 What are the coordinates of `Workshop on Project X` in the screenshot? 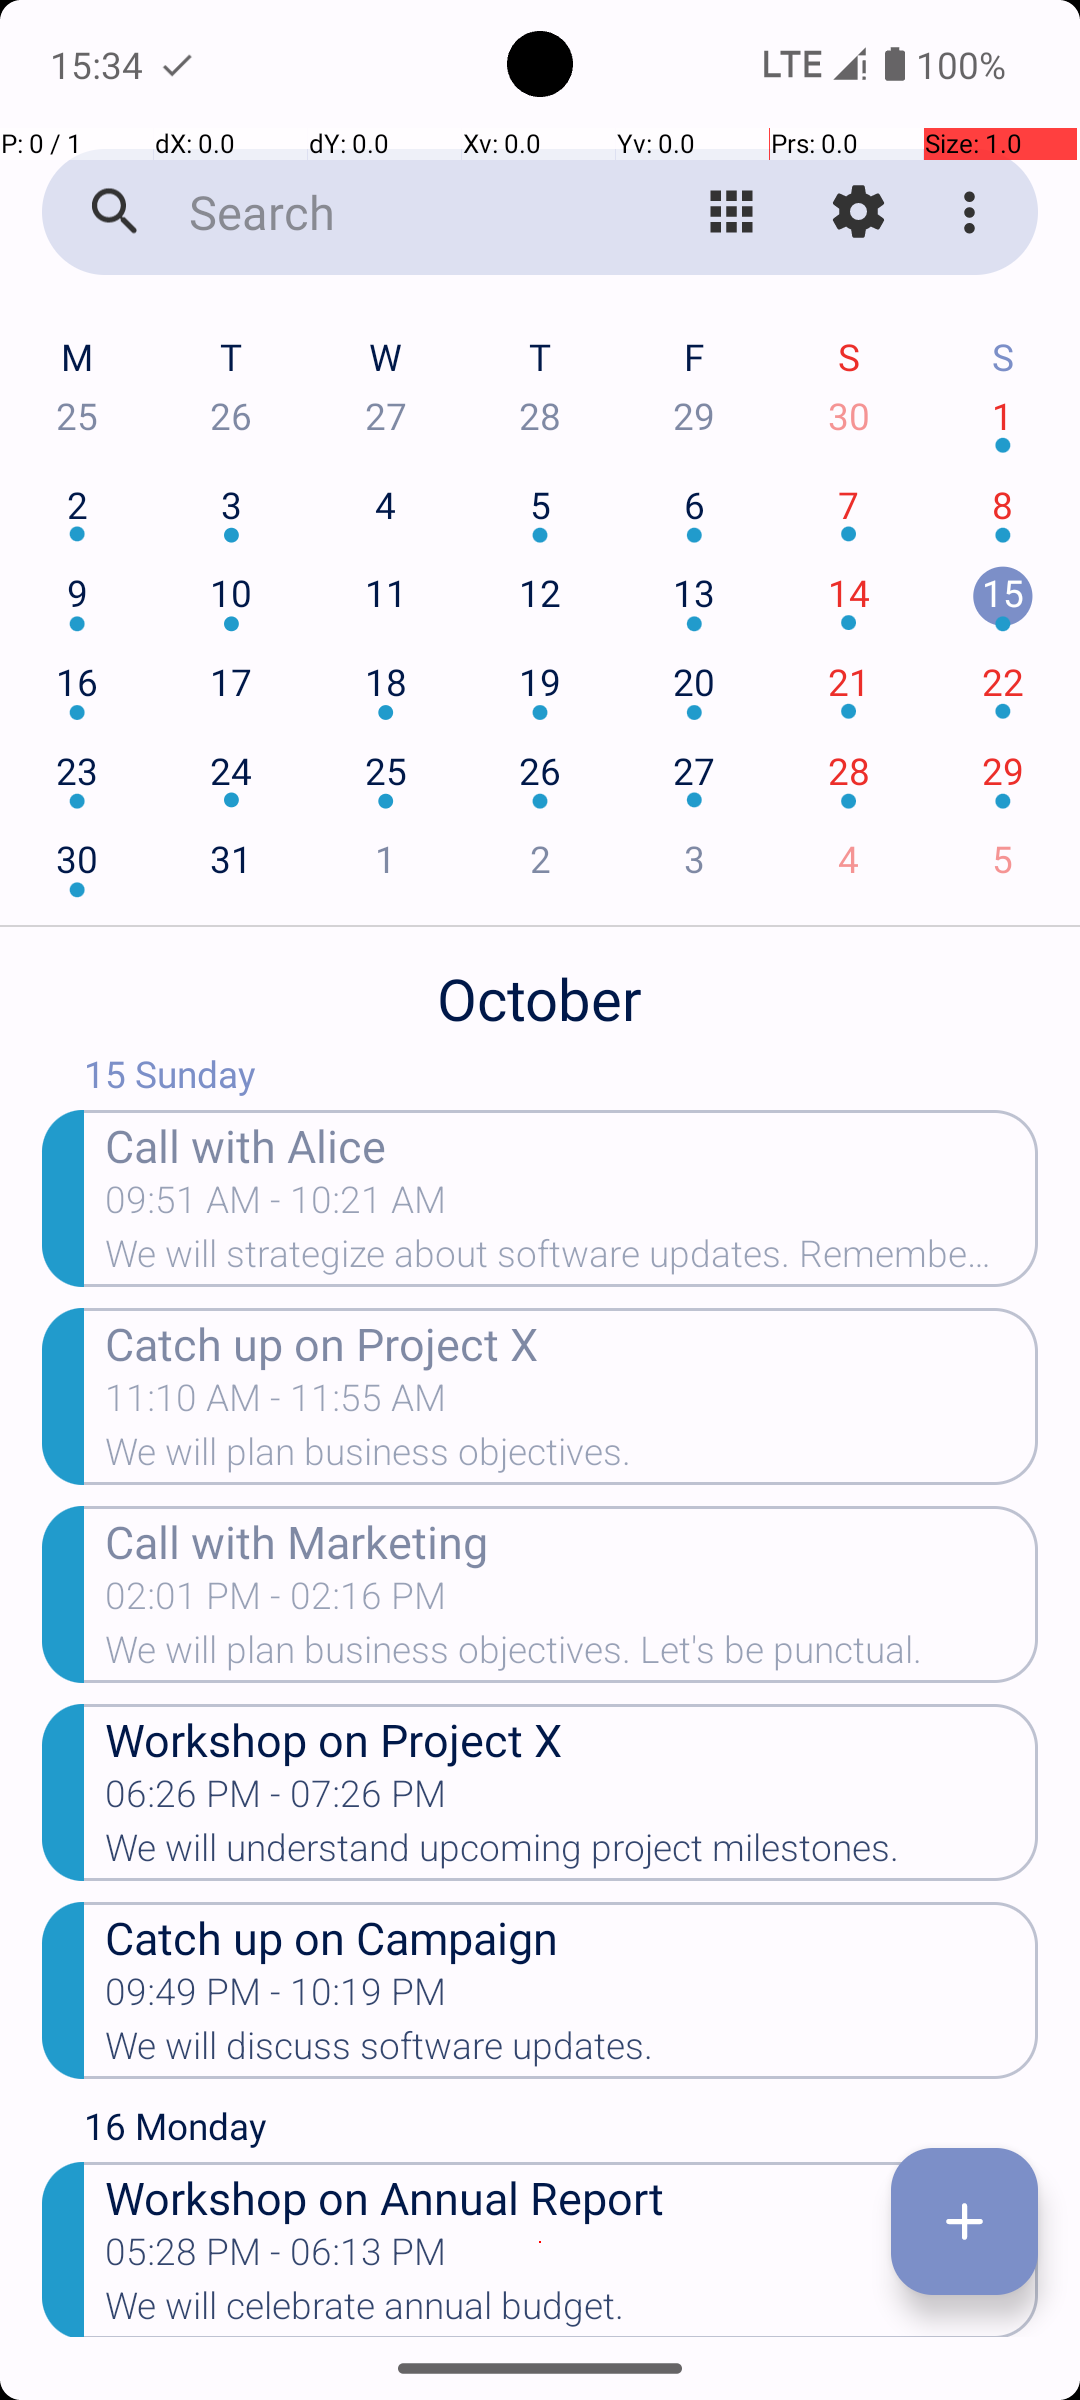 It's located at (572, 1738).